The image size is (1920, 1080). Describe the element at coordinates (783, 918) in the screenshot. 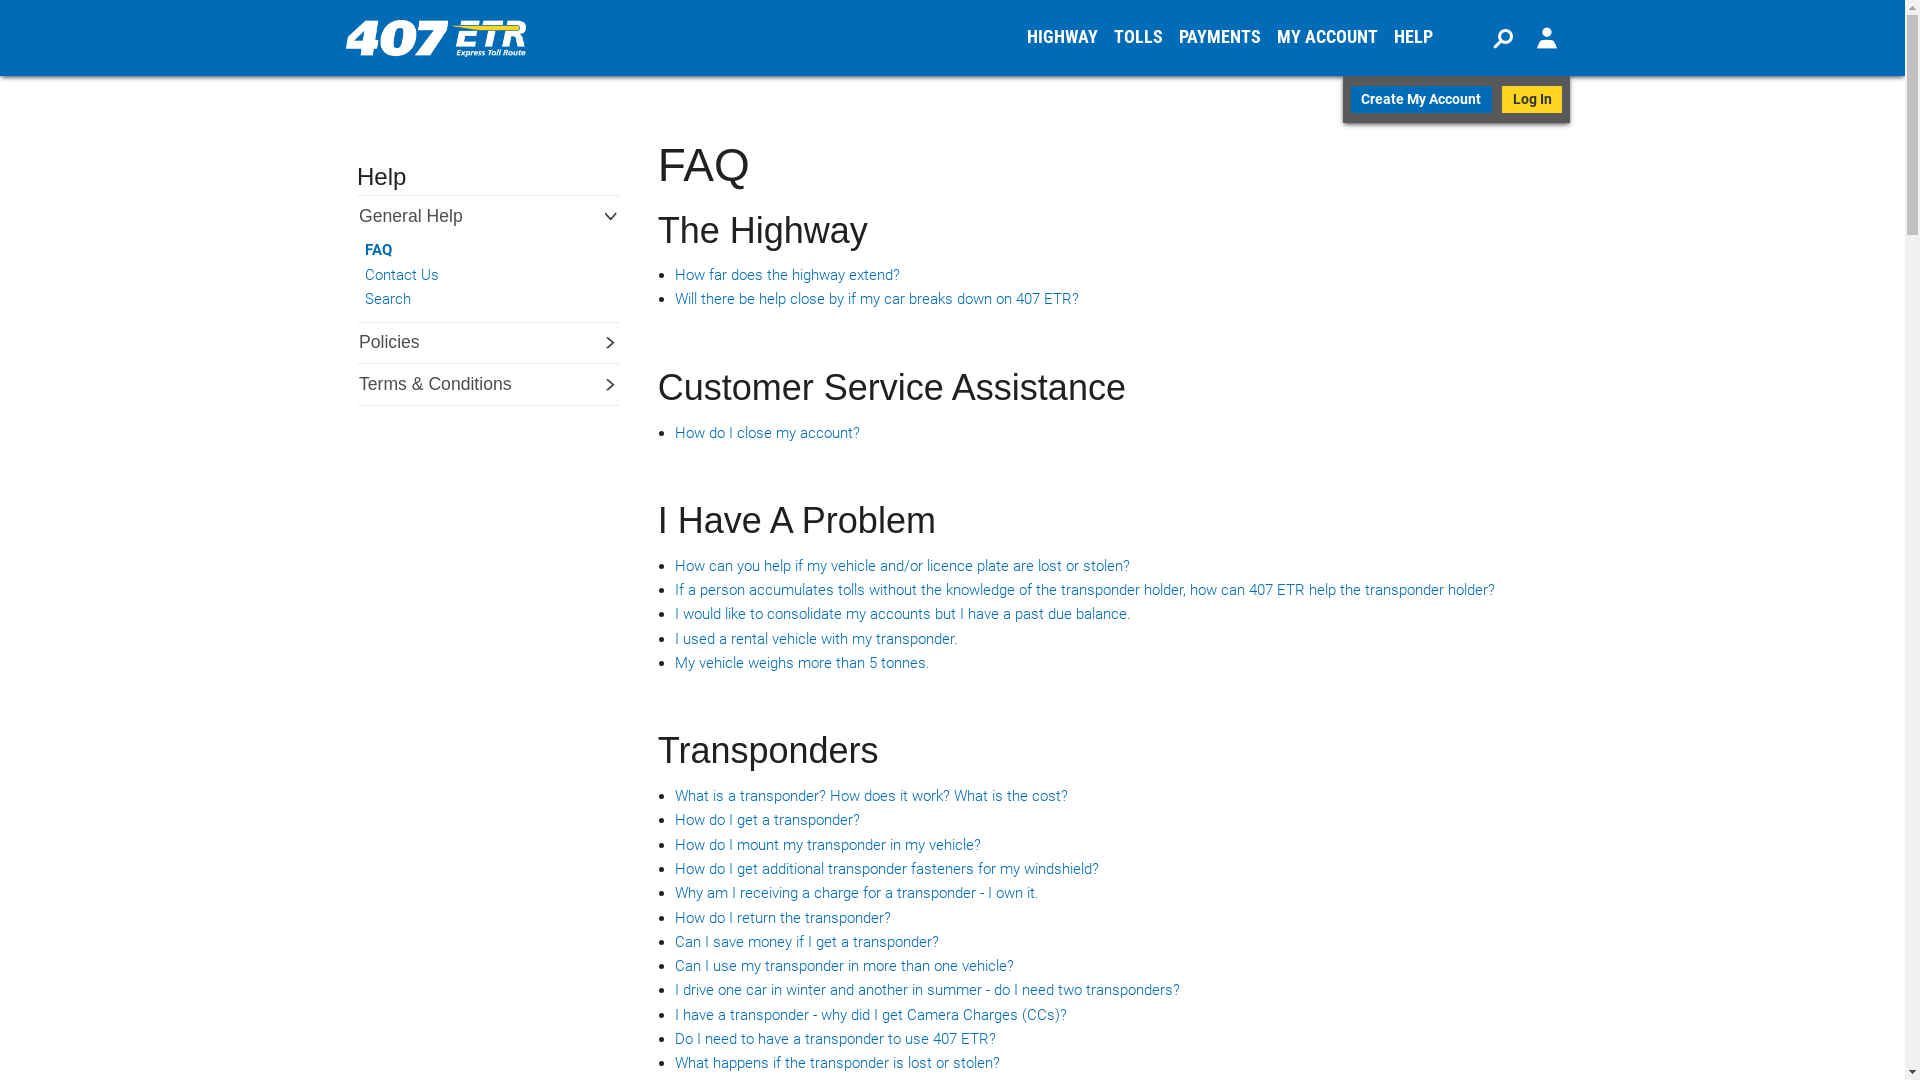

I see `How do I return the transponder?` at that location.